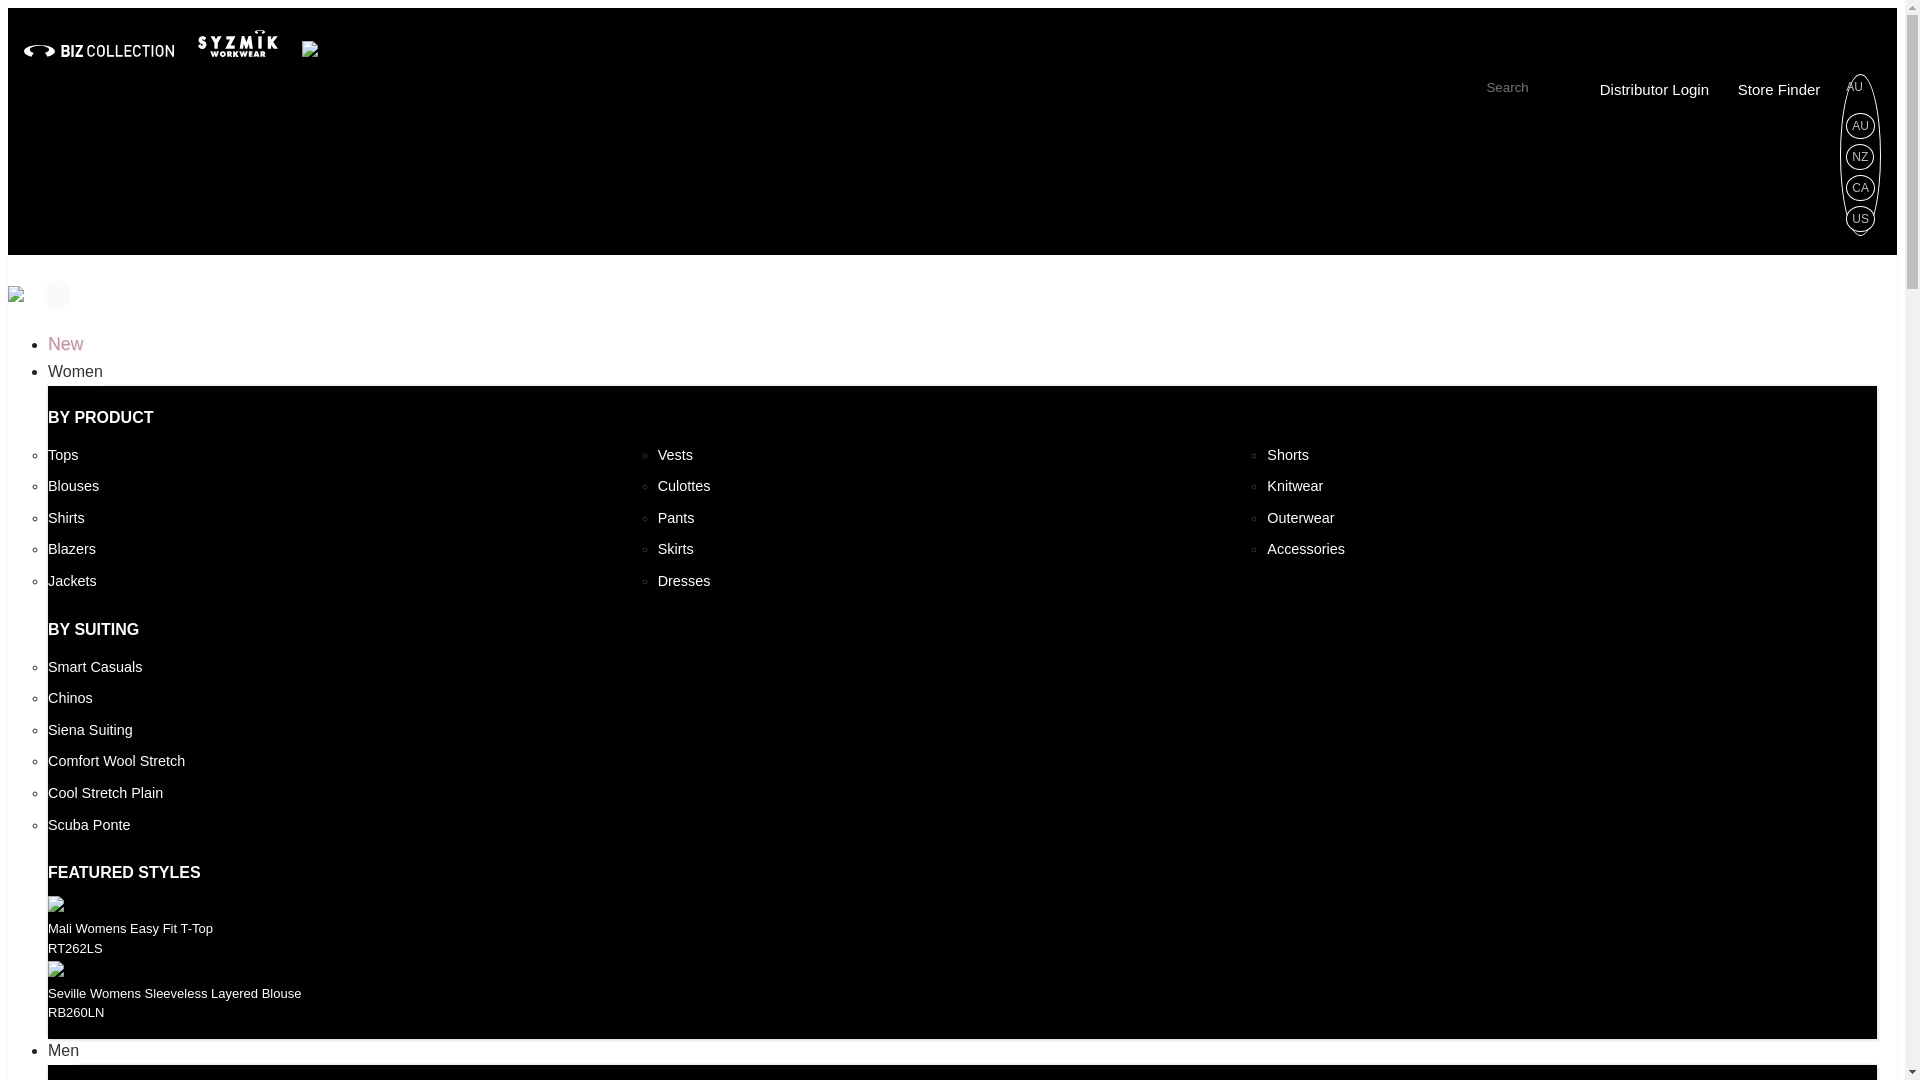  Describe the element at coordinates (74, 486) in the screenshot. I see `Blouses` at that location.